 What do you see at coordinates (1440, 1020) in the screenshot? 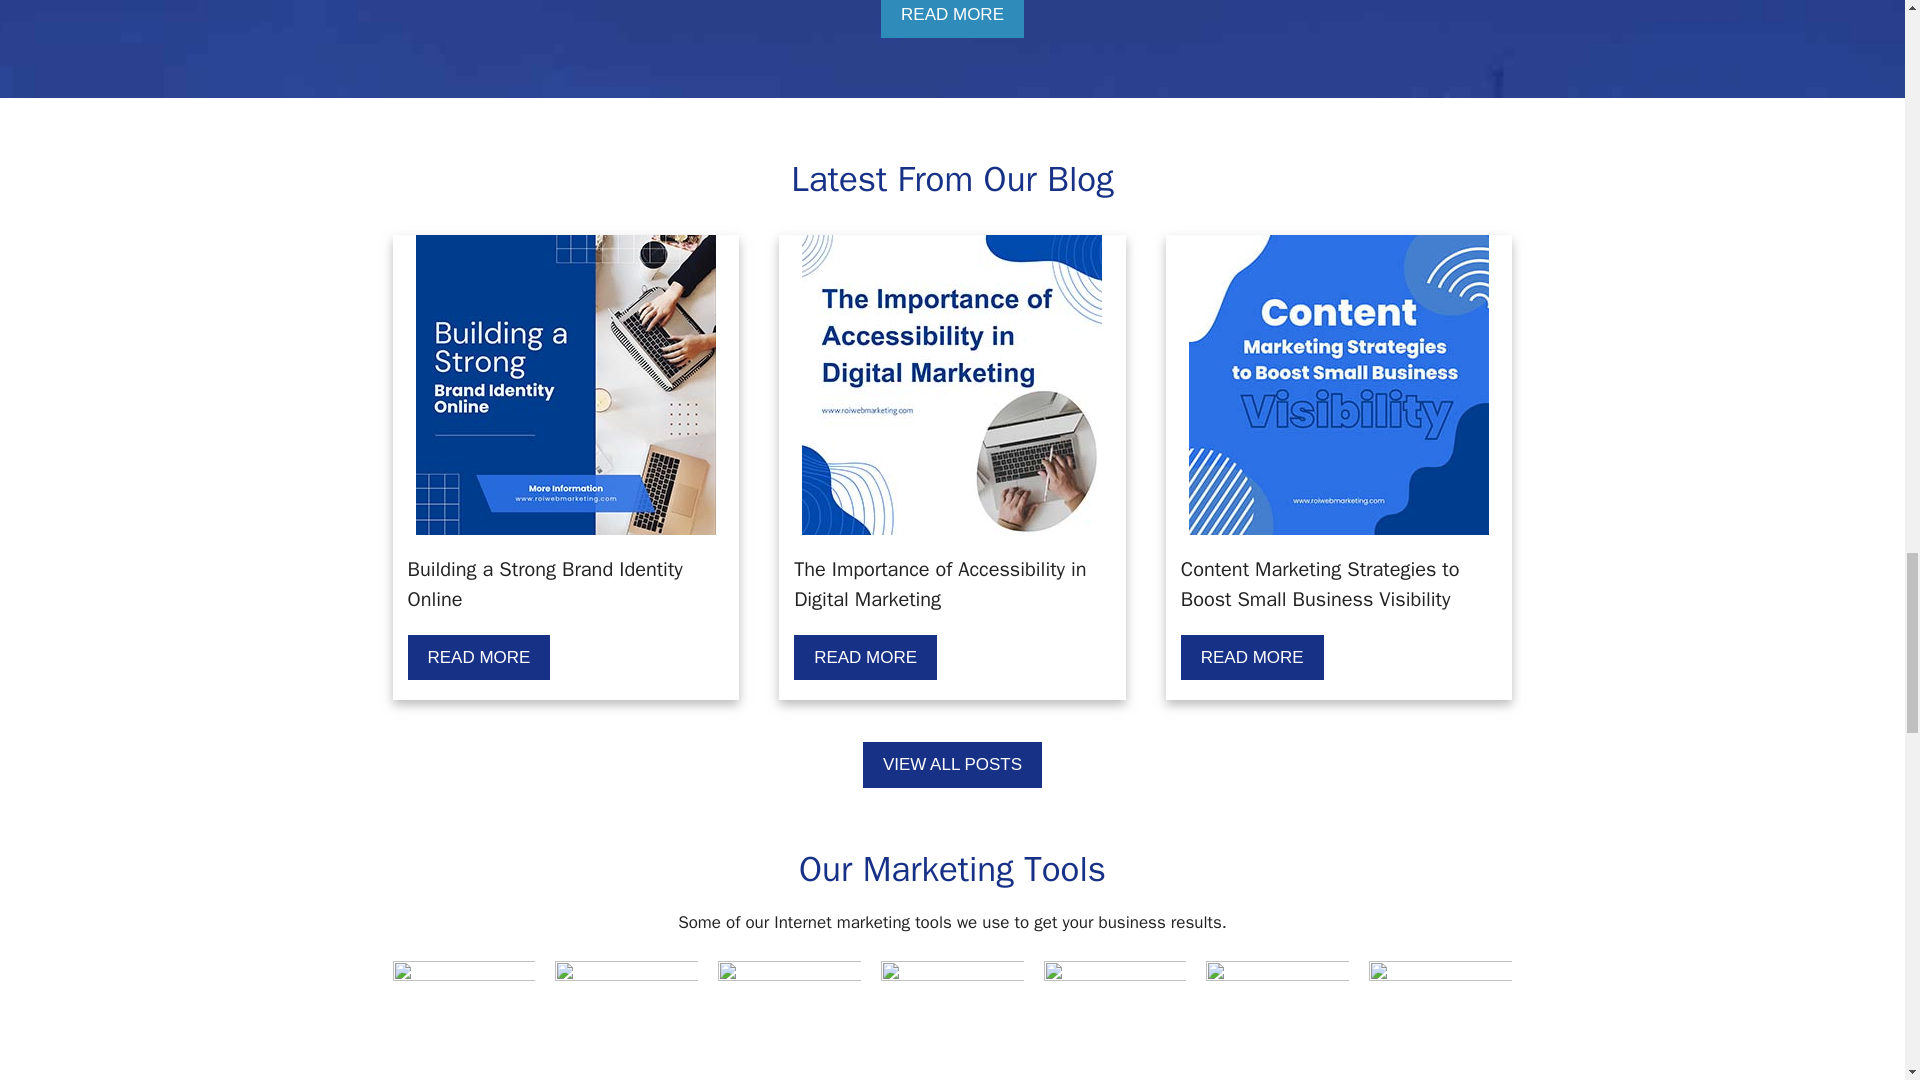
I see `Youtube logo` at bounding box center [1440, 1020].